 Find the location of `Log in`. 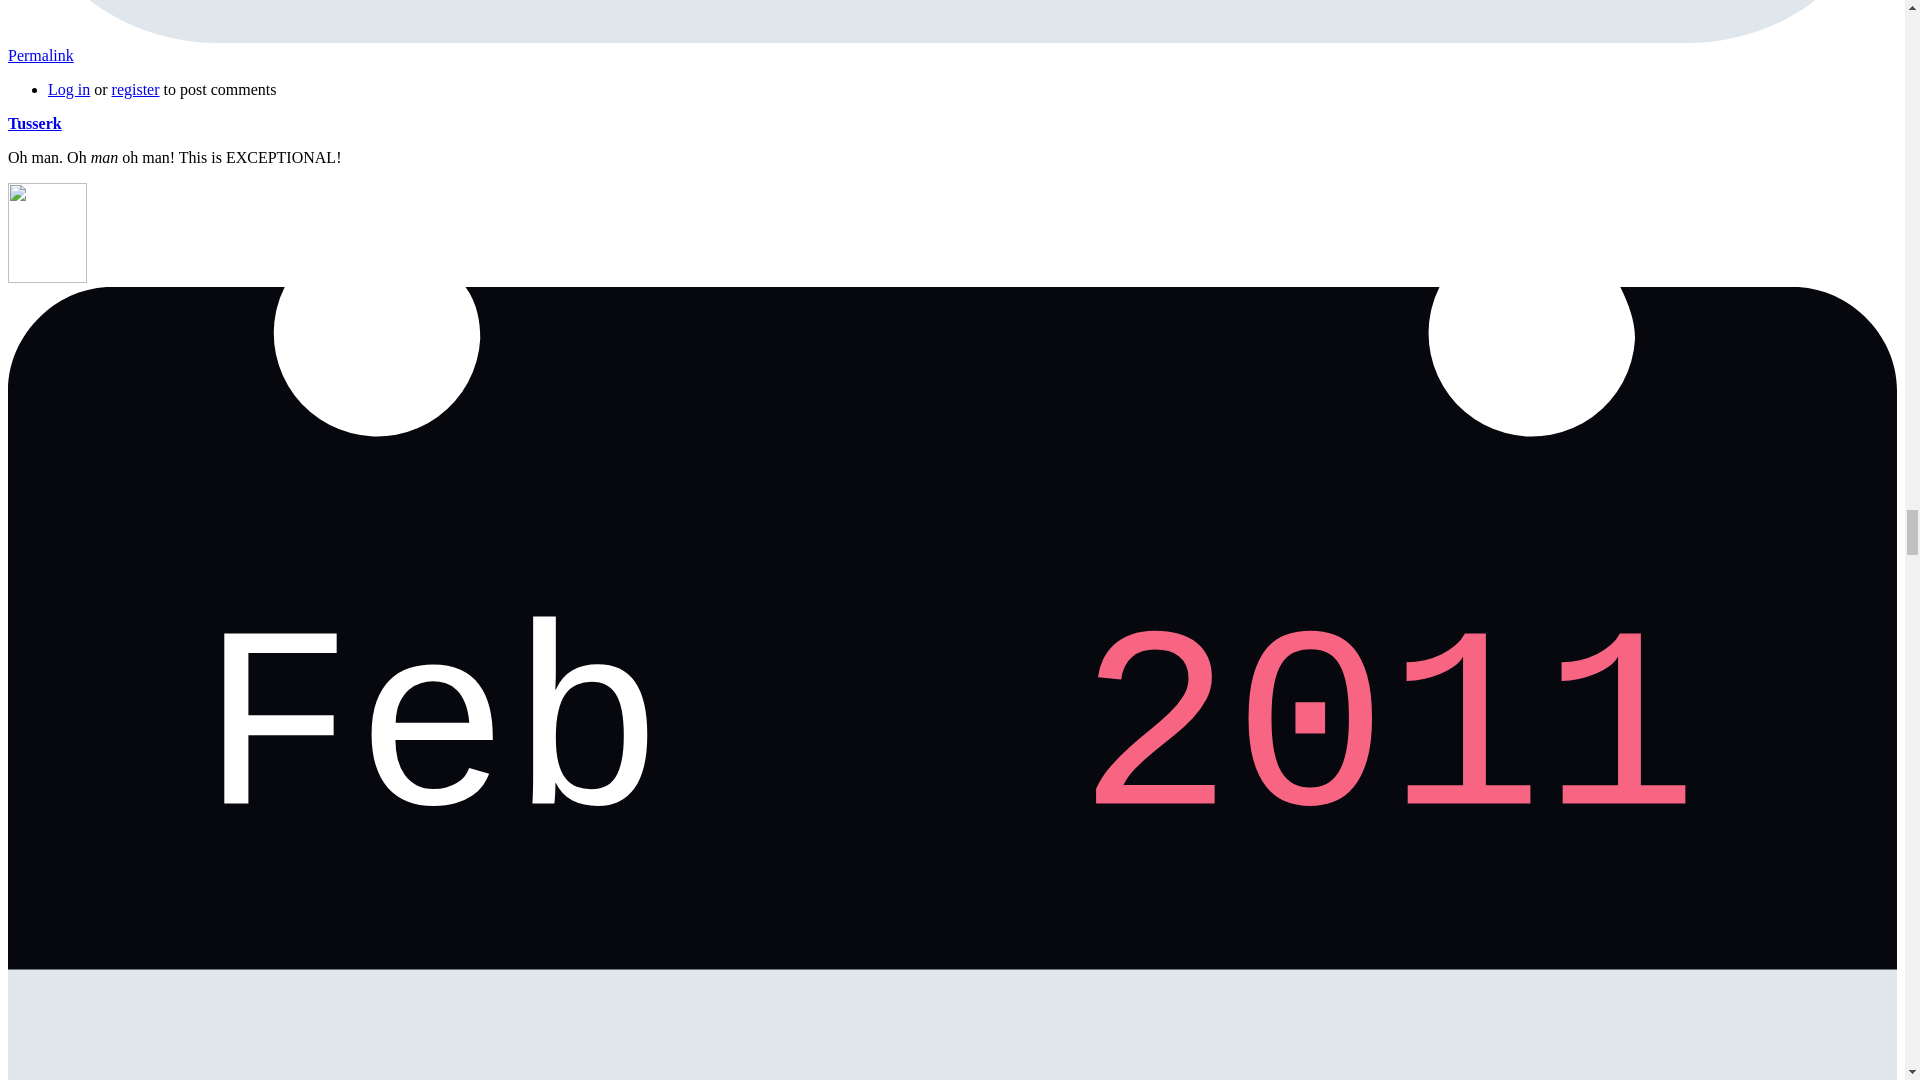

Log in is located at coordinates (69, 90).